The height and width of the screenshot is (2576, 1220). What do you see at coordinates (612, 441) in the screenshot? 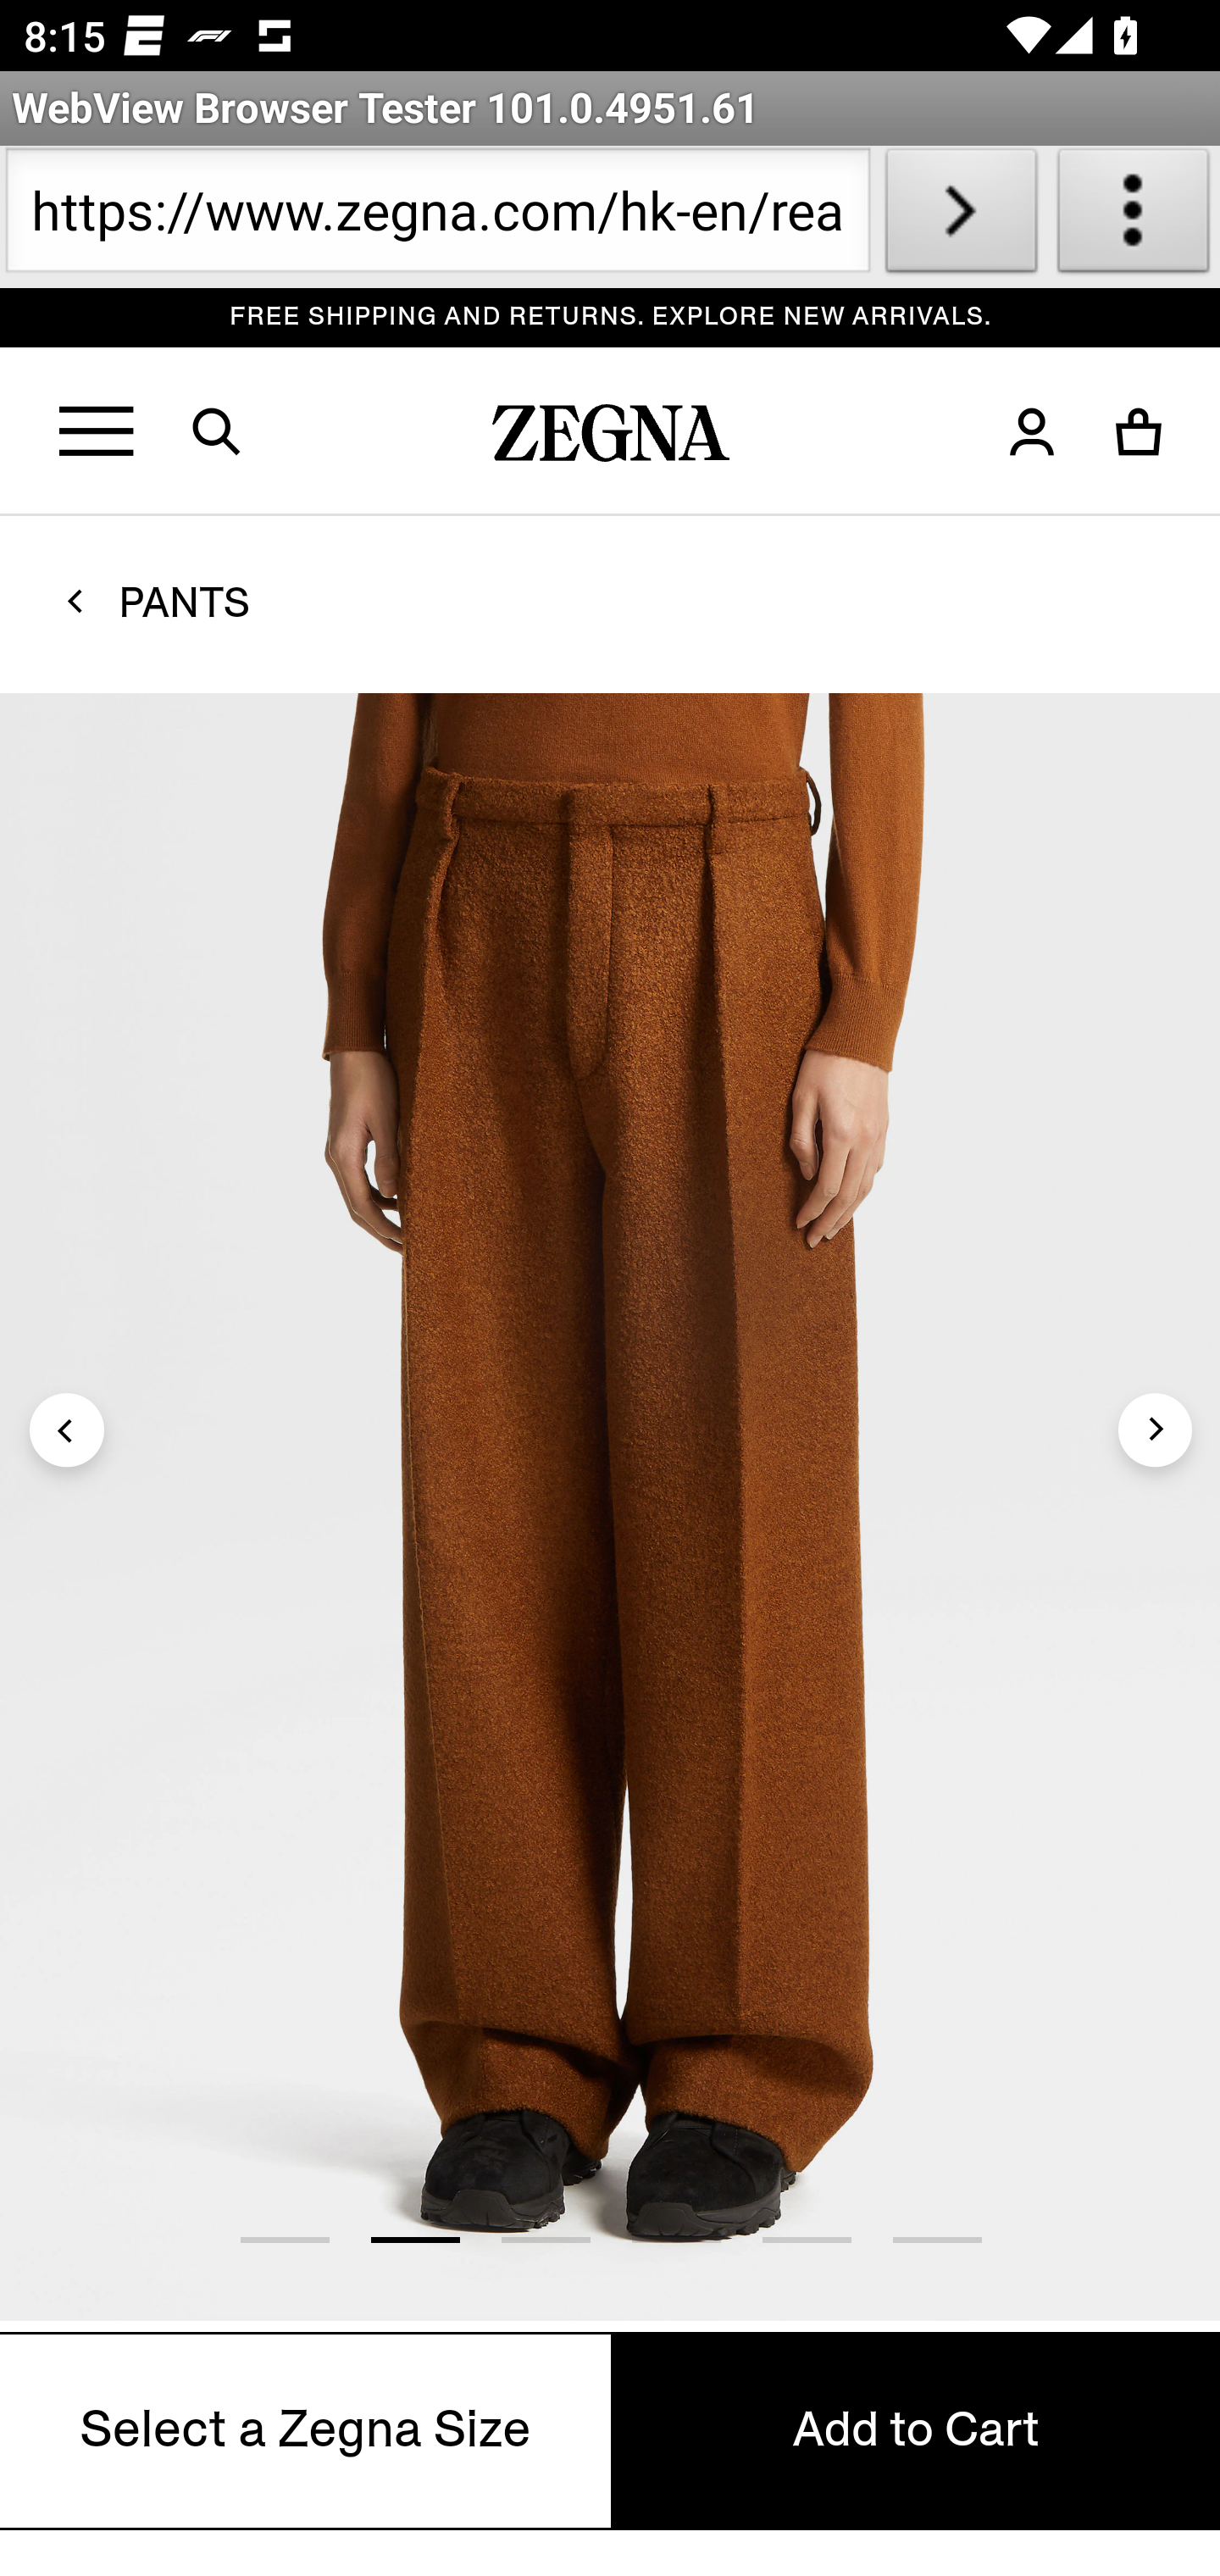
I see `Zegna Homepage` at bounding box center [612, 441].